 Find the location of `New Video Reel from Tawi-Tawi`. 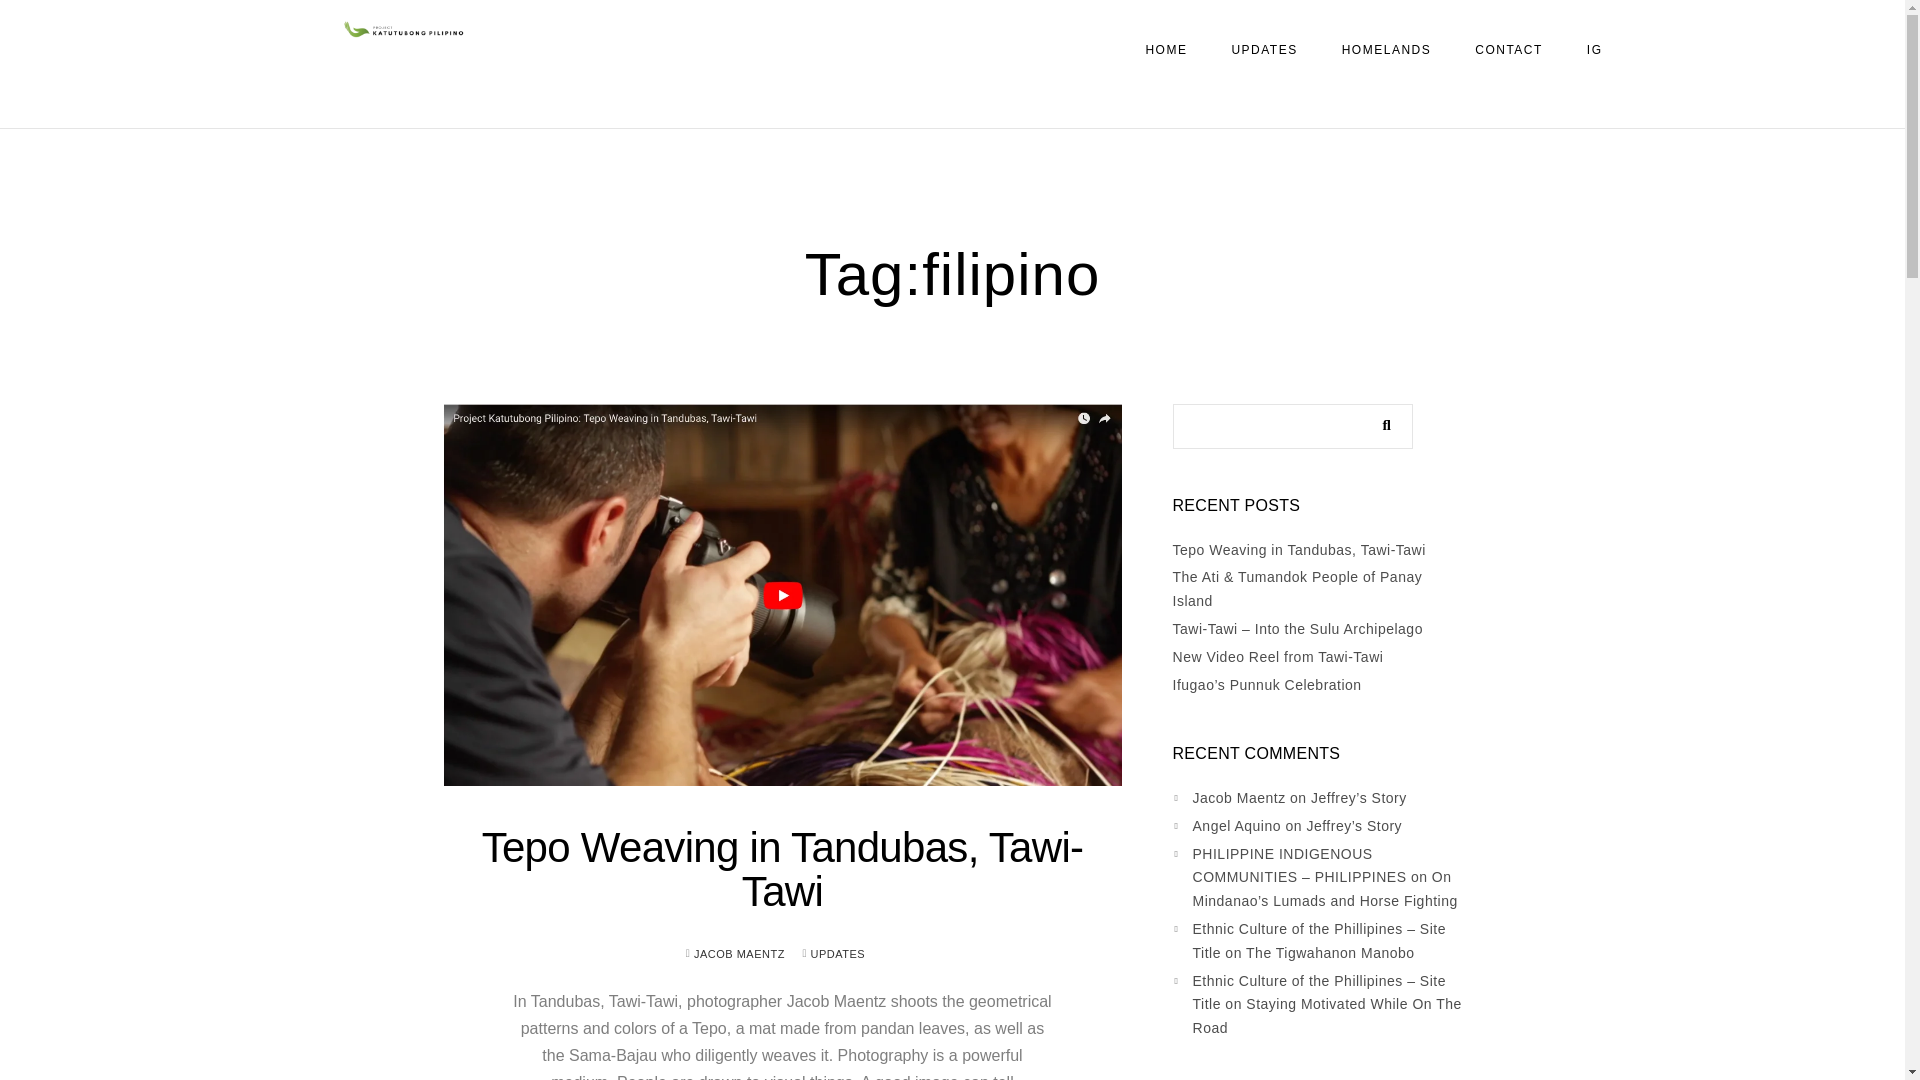

New Video Reel from Tawi-Tawi is located at coordinates (1278, 657).